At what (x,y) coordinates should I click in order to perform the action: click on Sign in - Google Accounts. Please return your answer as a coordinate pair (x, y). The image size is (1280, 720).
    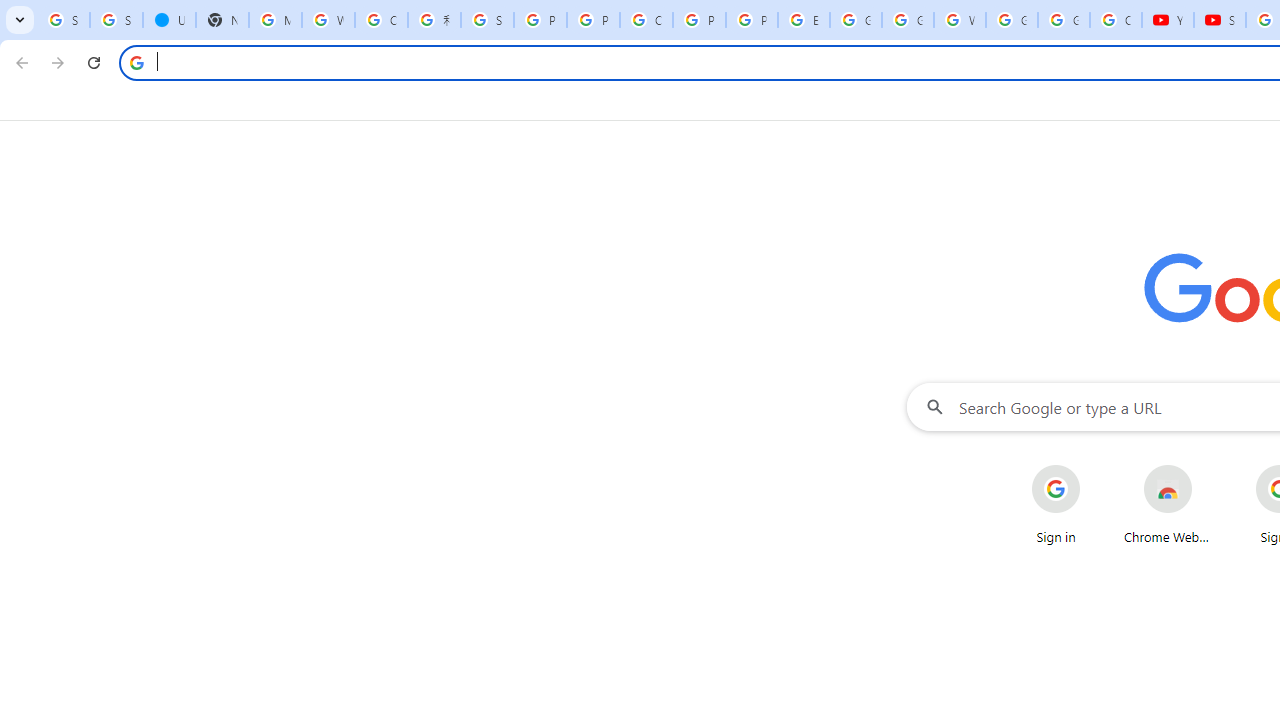
    Looking at the image, I should click on (116, 20).